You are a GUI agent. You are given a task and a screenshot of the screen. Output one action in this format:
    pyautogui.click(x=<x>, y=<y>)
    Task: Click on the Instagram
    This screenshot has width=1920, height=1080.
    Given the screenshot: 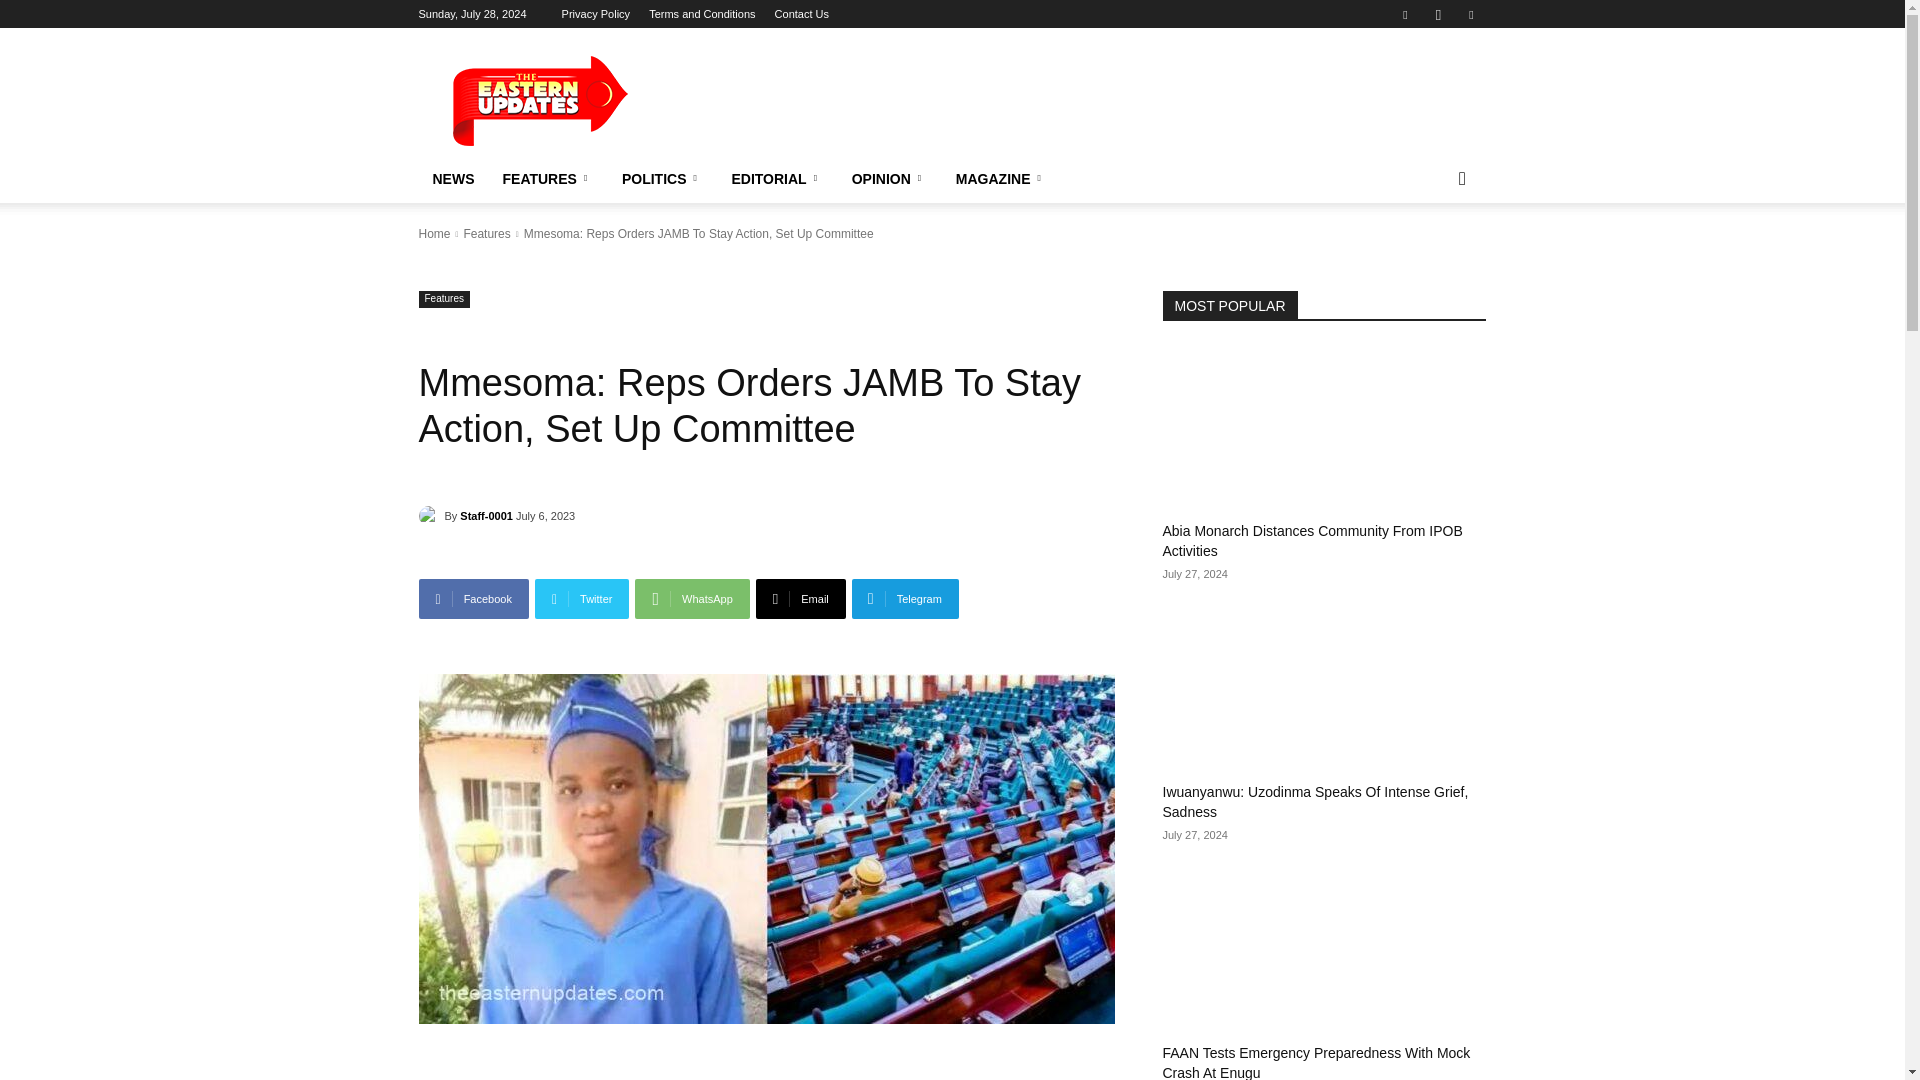 What is the action you would take?
    pyautogui.click(x=1438, y=14)
    